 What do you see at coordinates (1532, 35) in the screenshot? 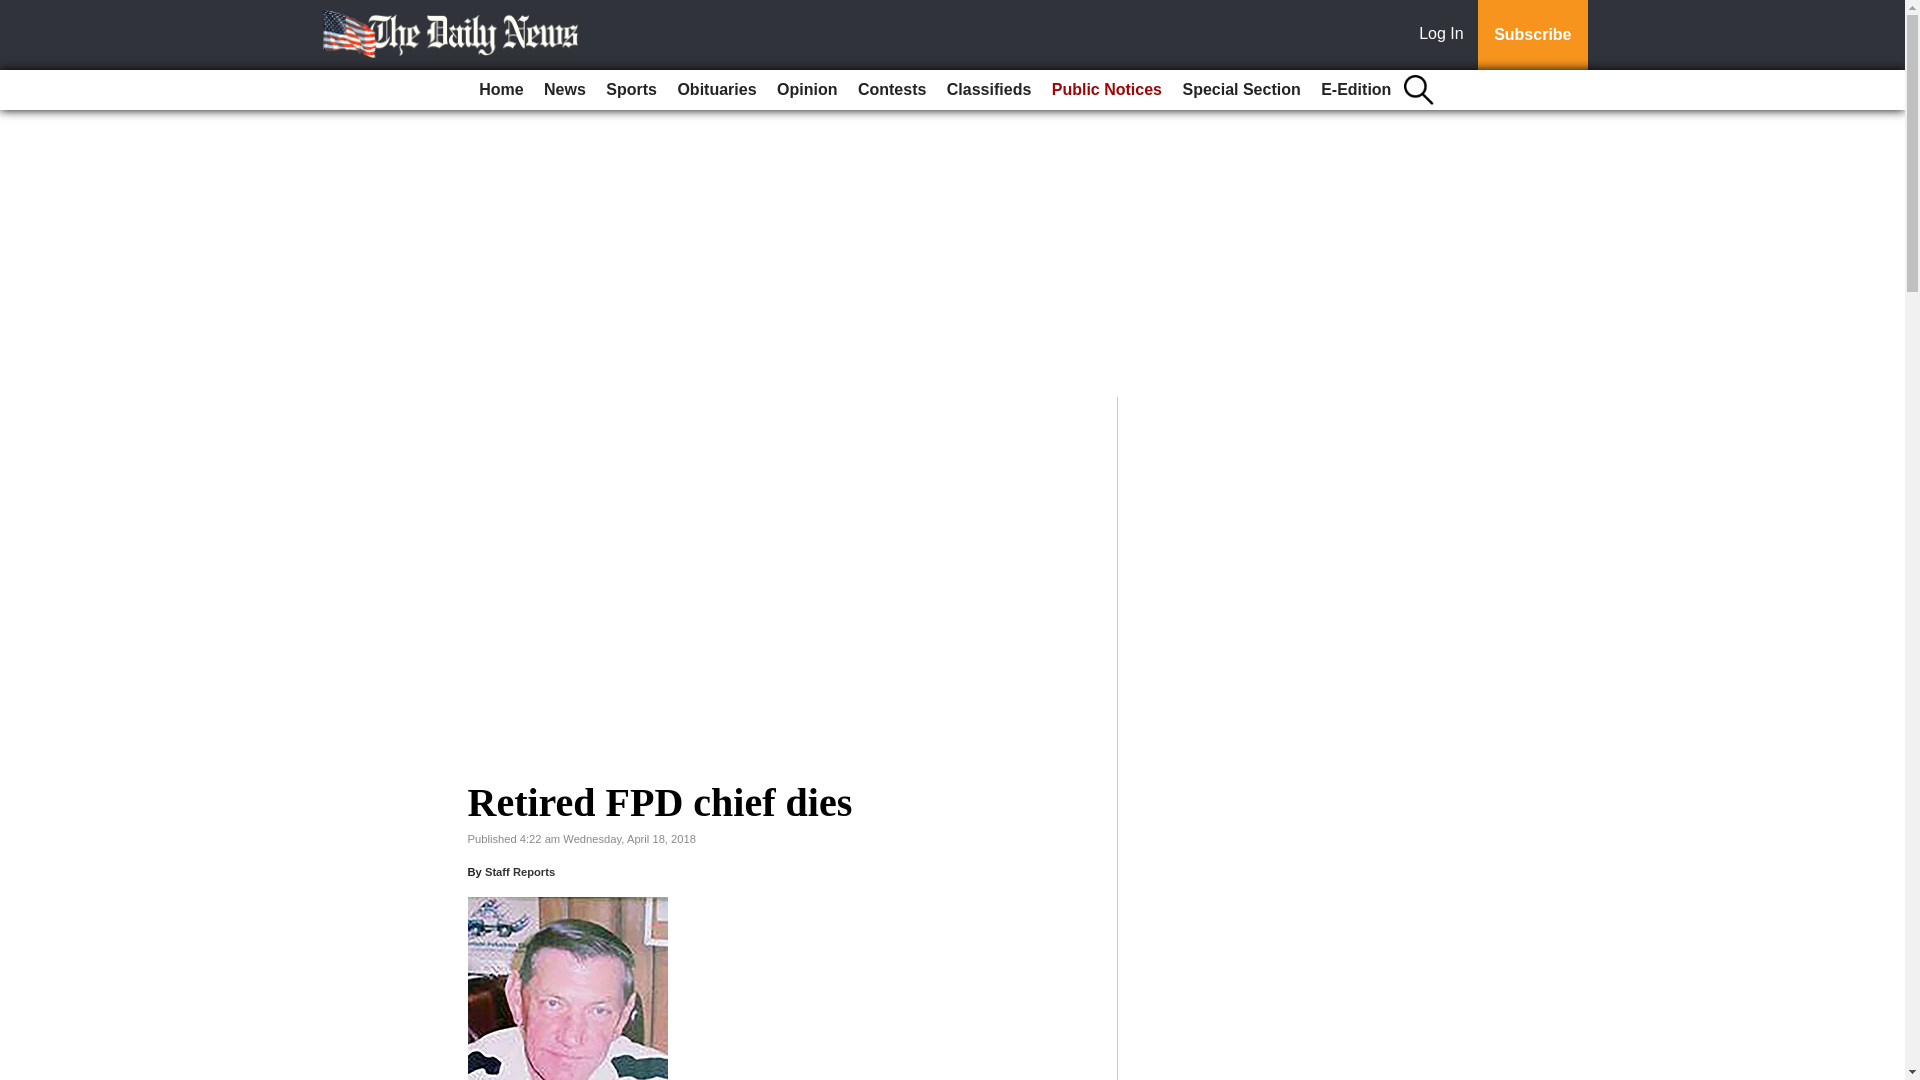
I see `Subscribe` at bounding box center [1532, 35].